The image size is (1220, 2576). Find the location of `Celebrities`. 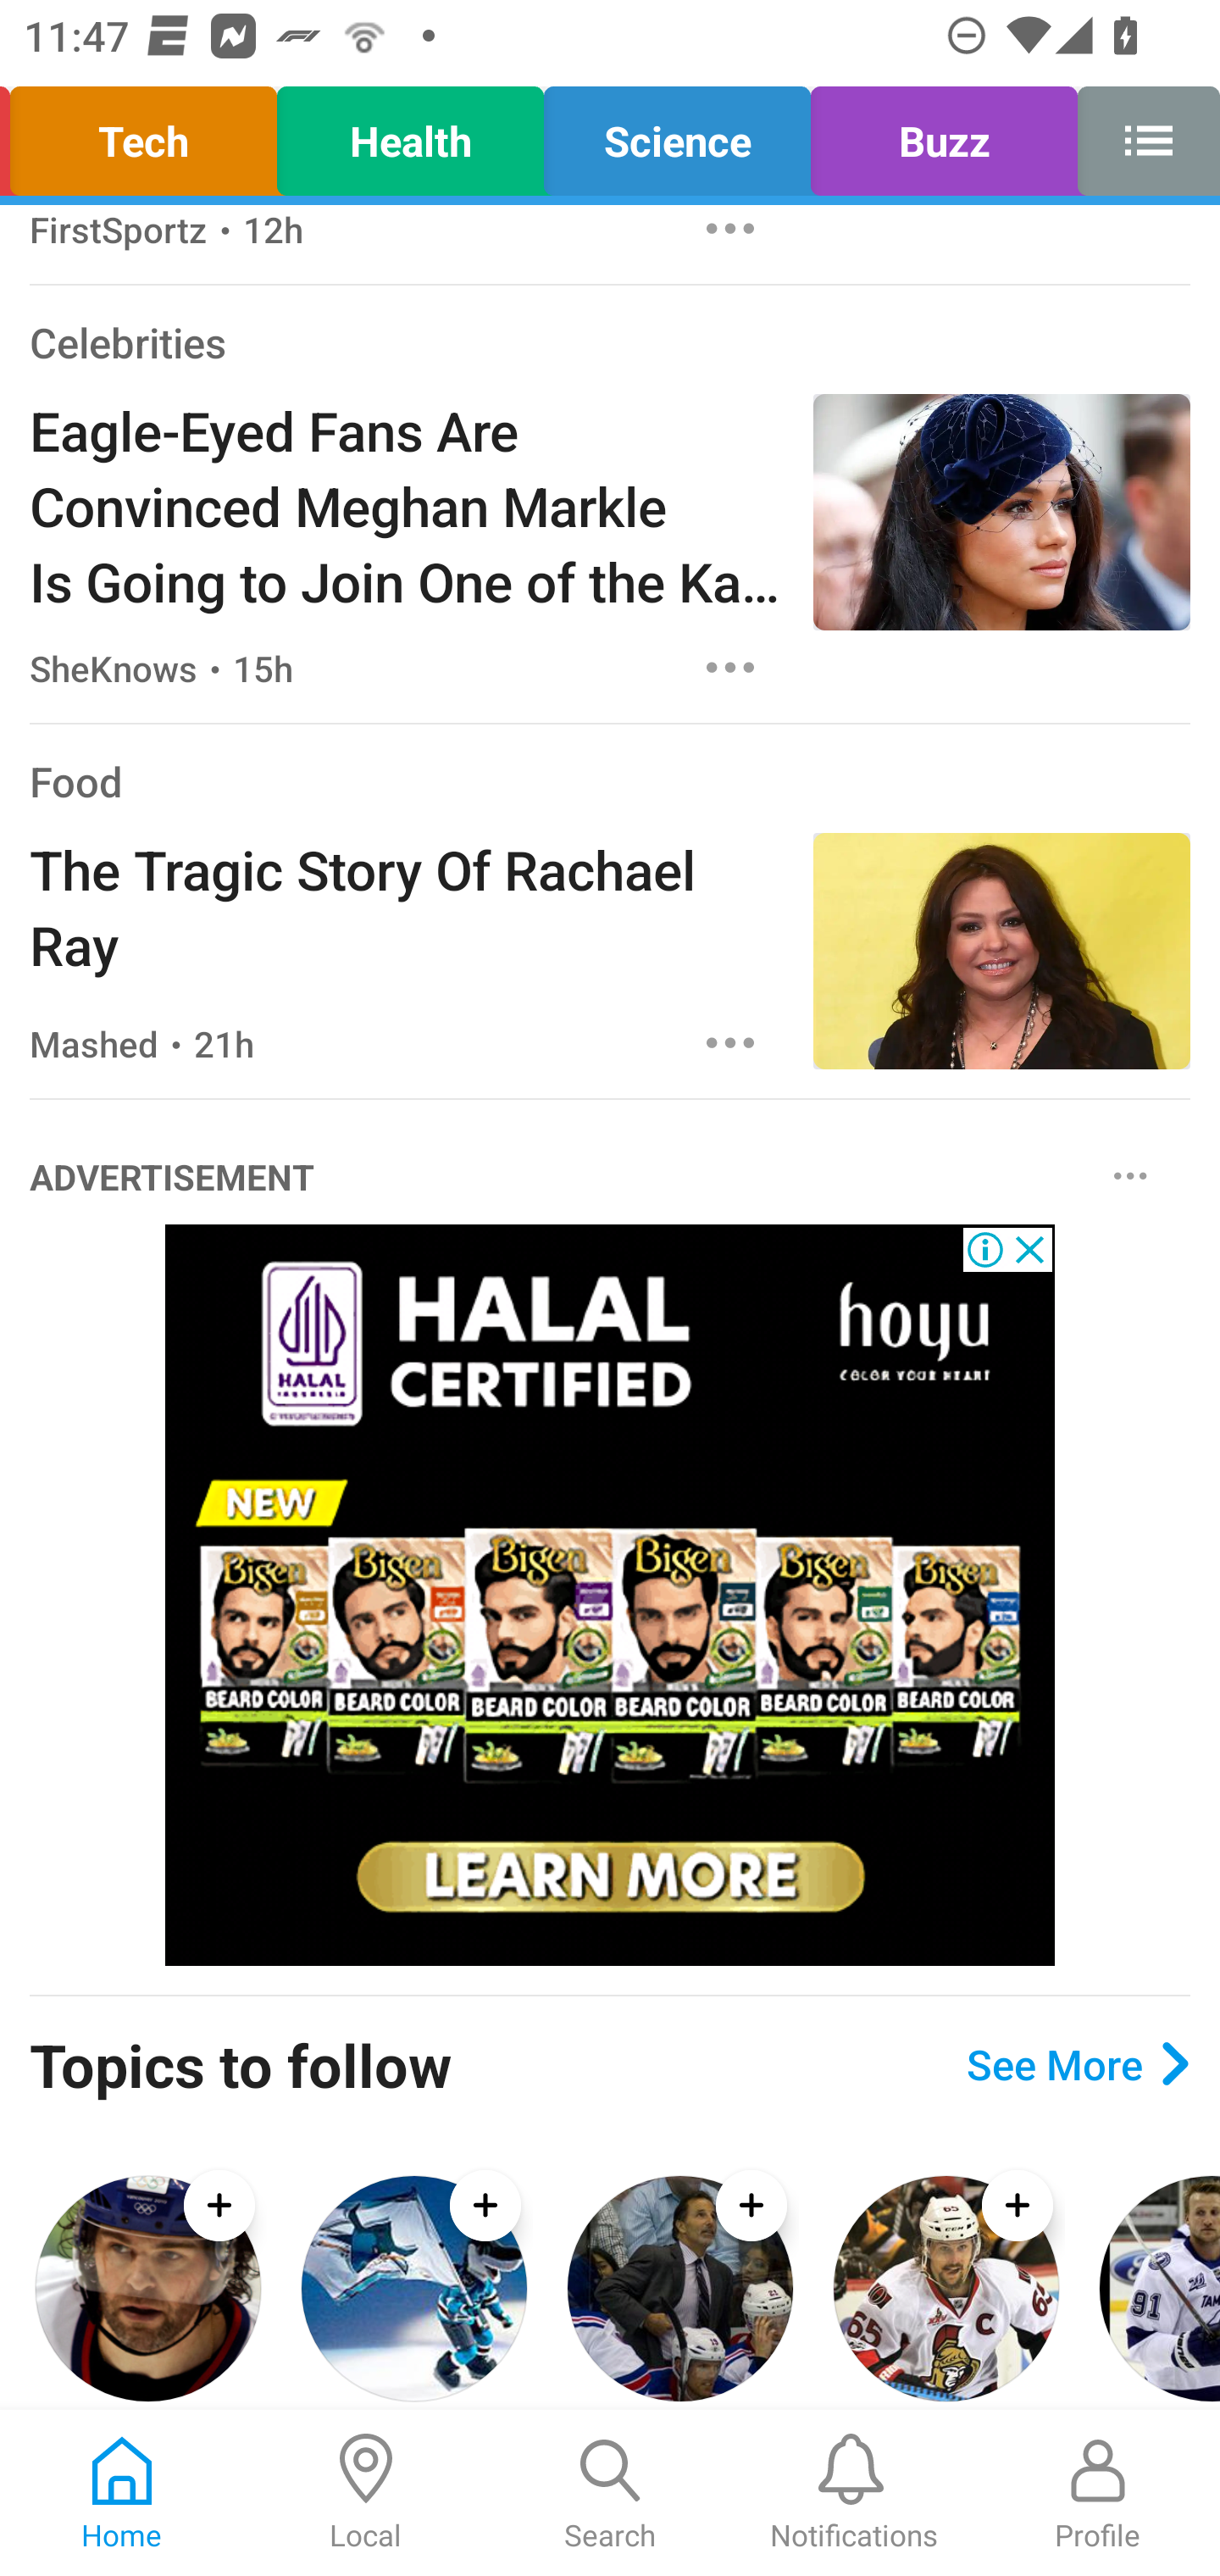

Celebrities is located at coordinates (127, 342).